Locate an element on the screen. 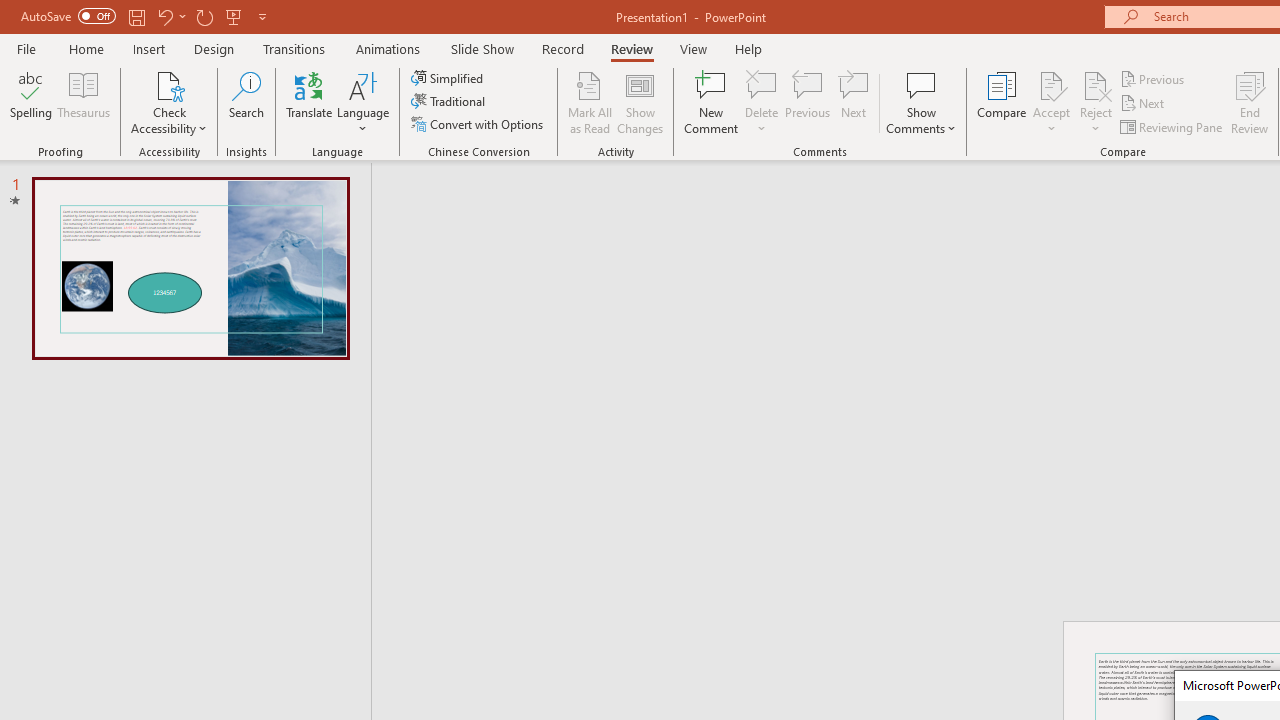  Convert with Options... is located at coordinates (479, 124).